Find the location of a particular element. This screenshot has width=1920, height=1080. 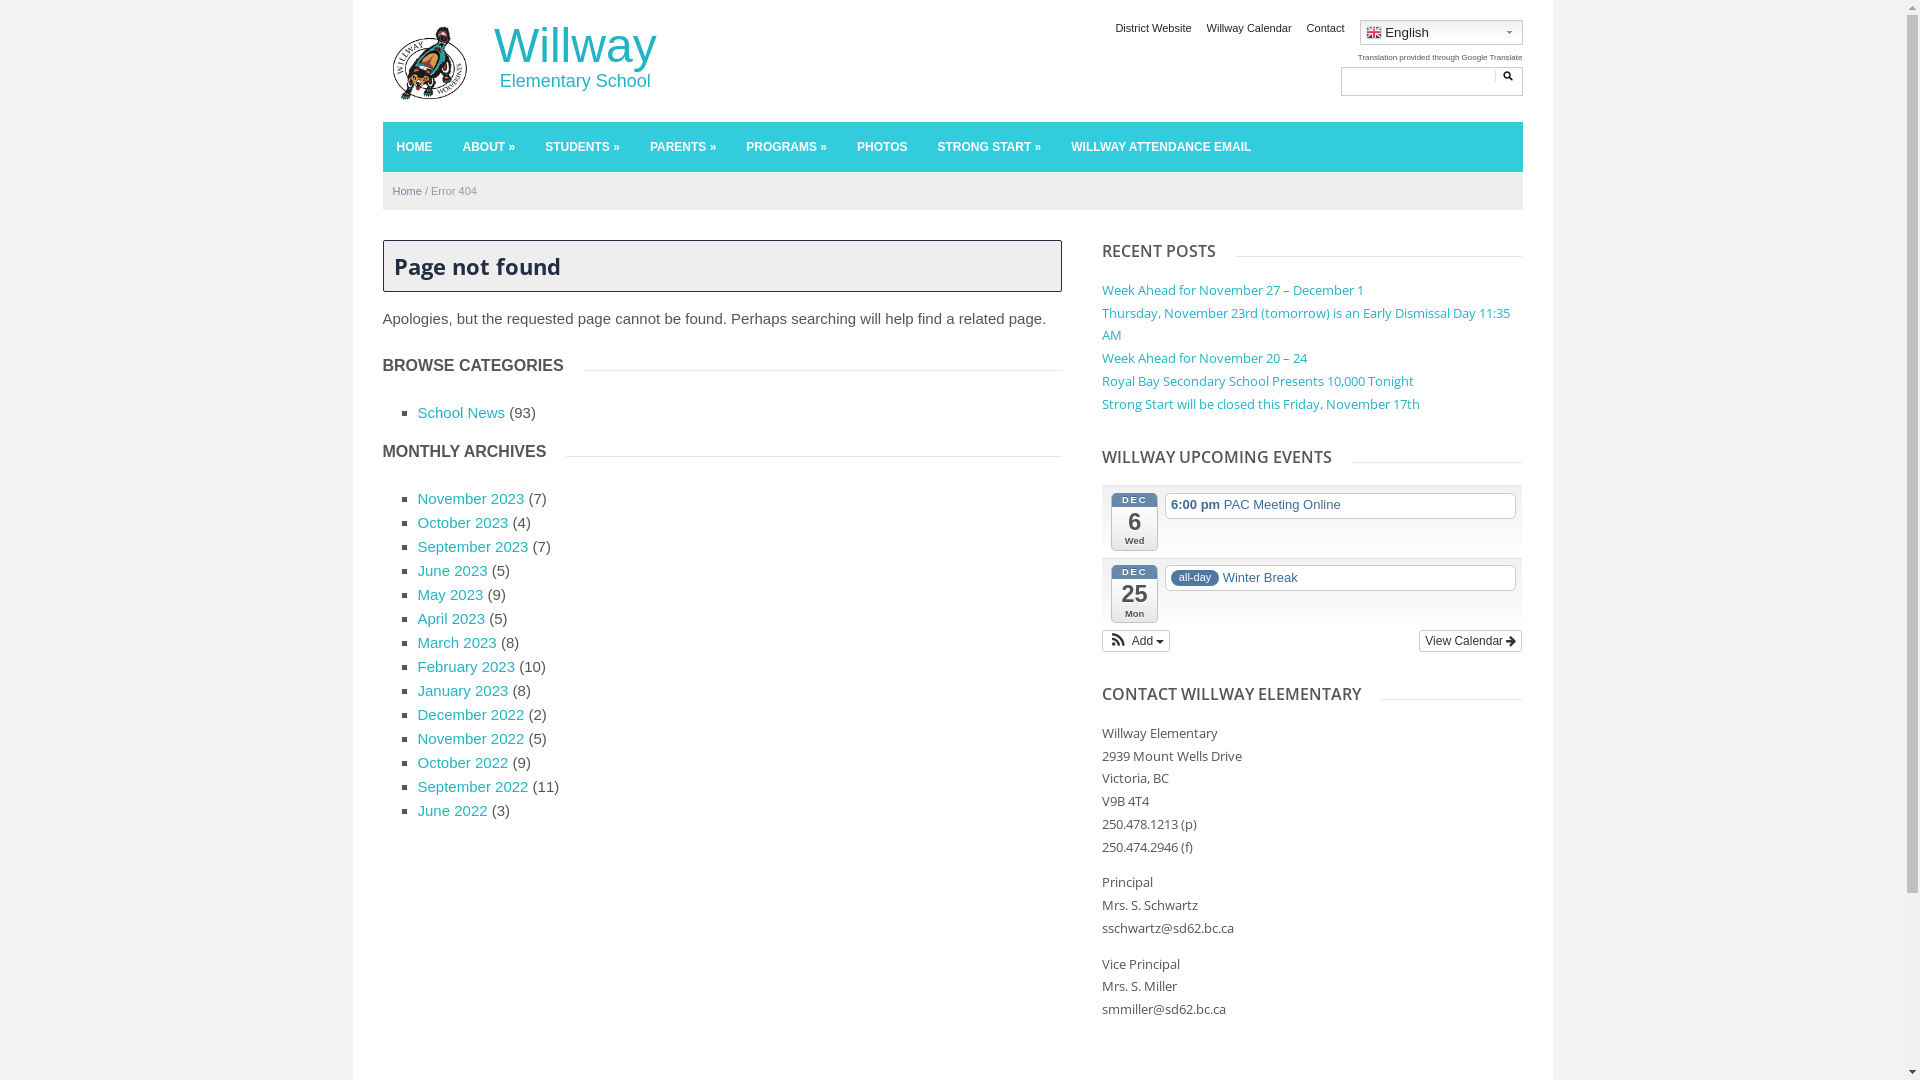

October 2023 is located at coordinates (463, 522).